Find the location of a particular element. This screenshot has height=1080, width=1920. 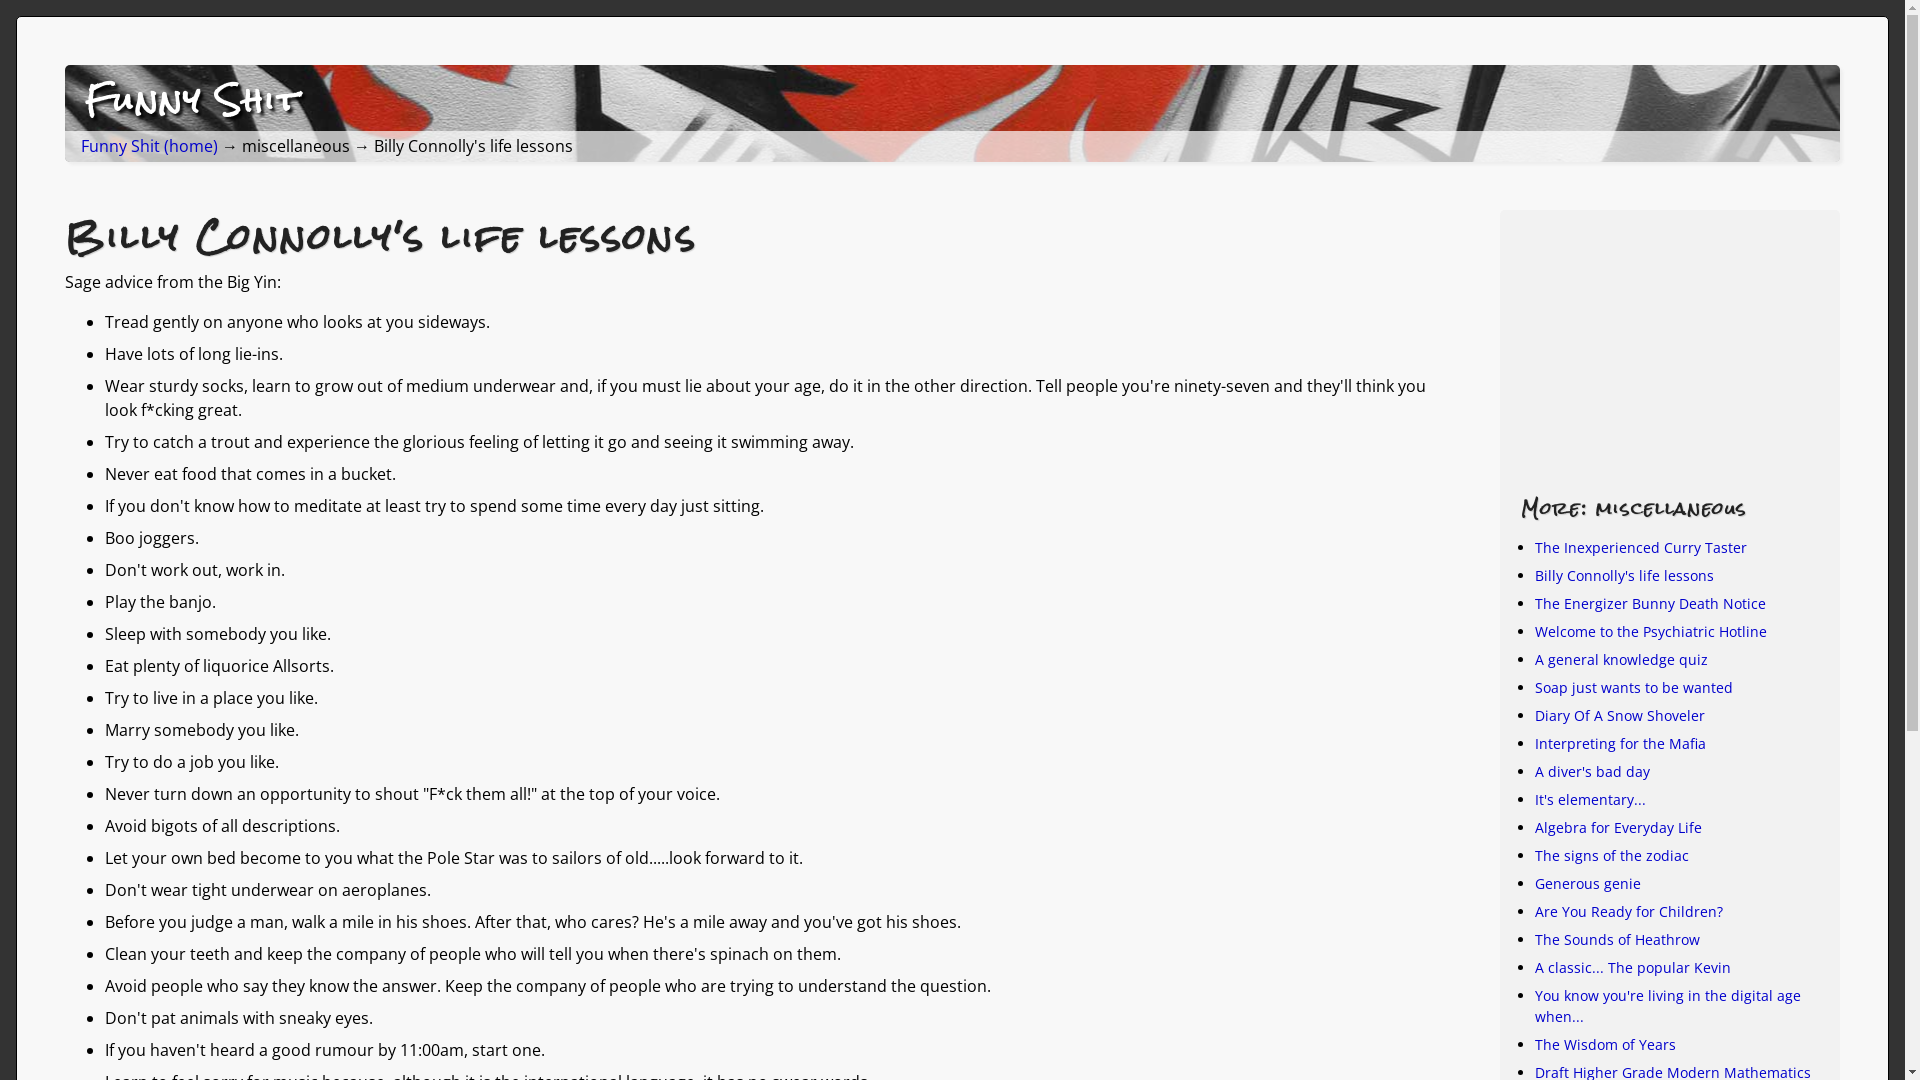

Funny Shit is located at coordinates (192, 100).